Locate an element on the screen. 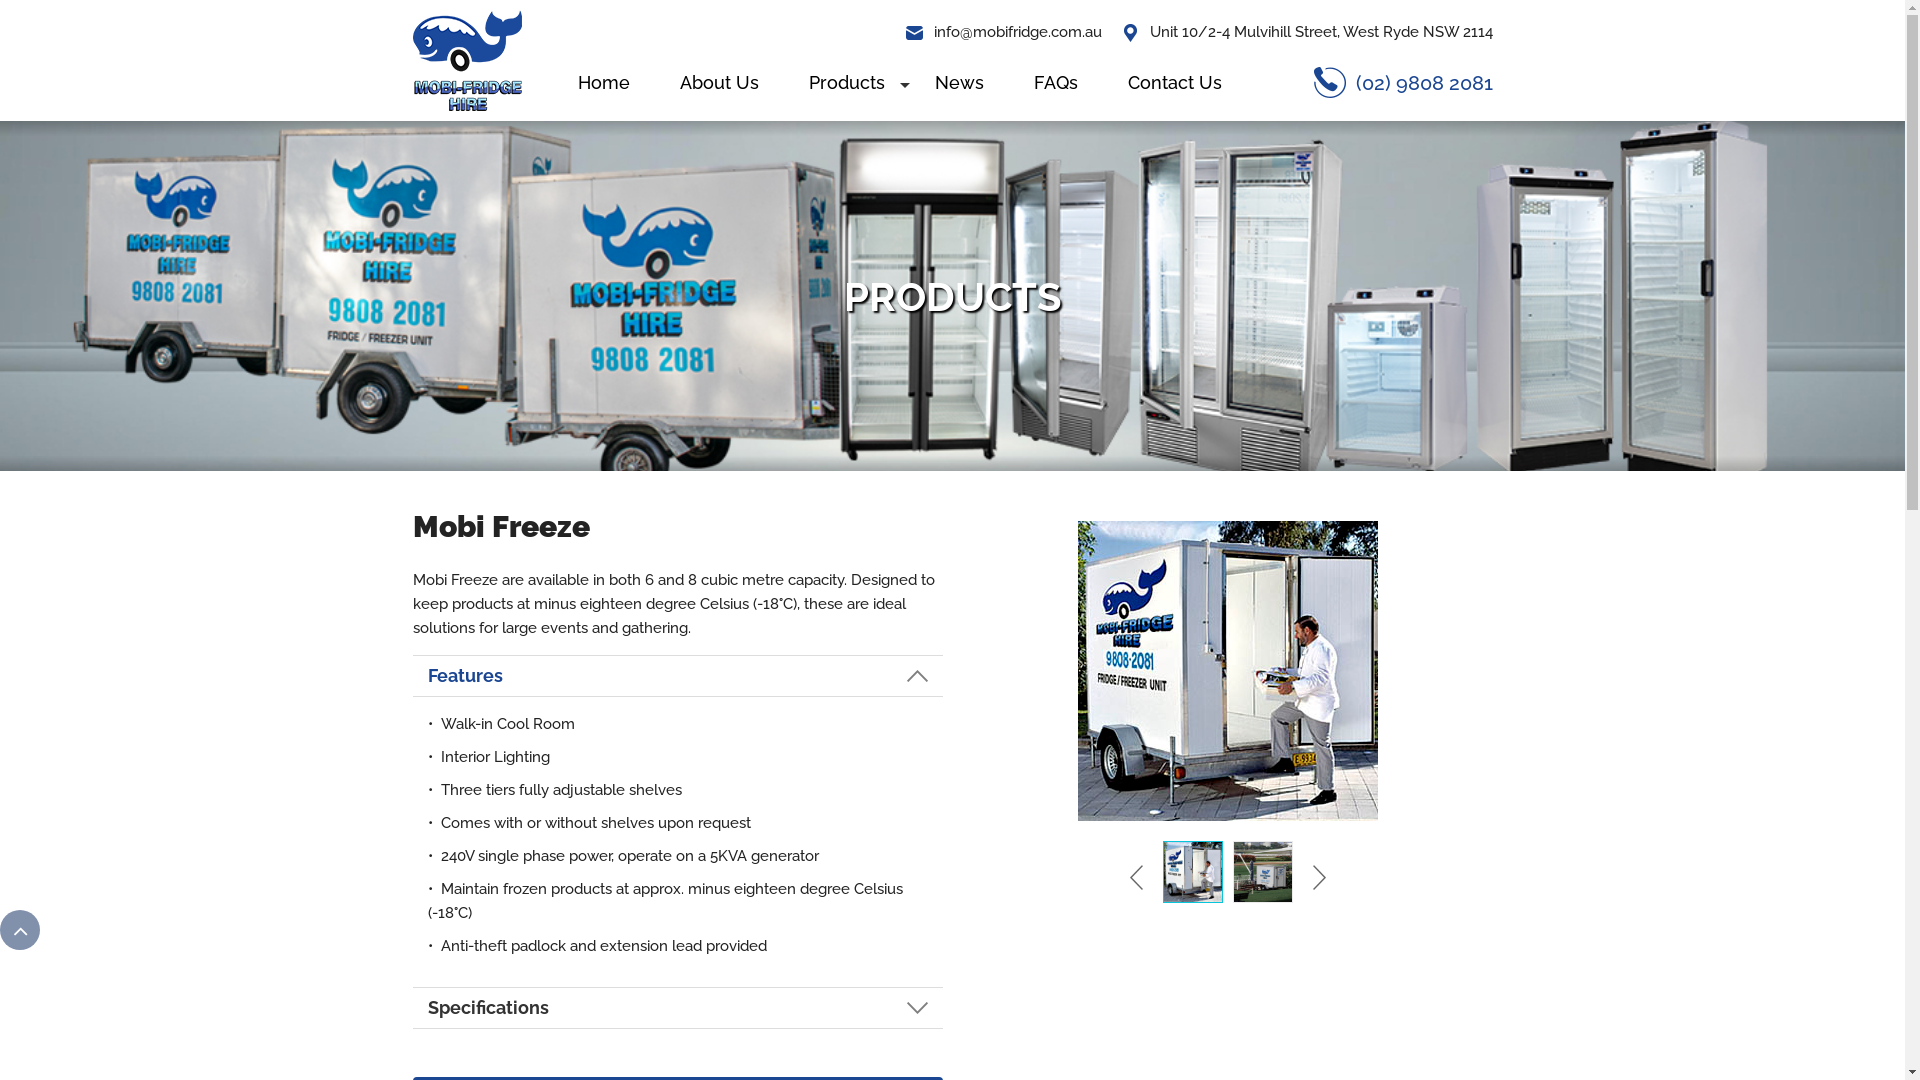  Prev is located at coordinates (1138, 877).